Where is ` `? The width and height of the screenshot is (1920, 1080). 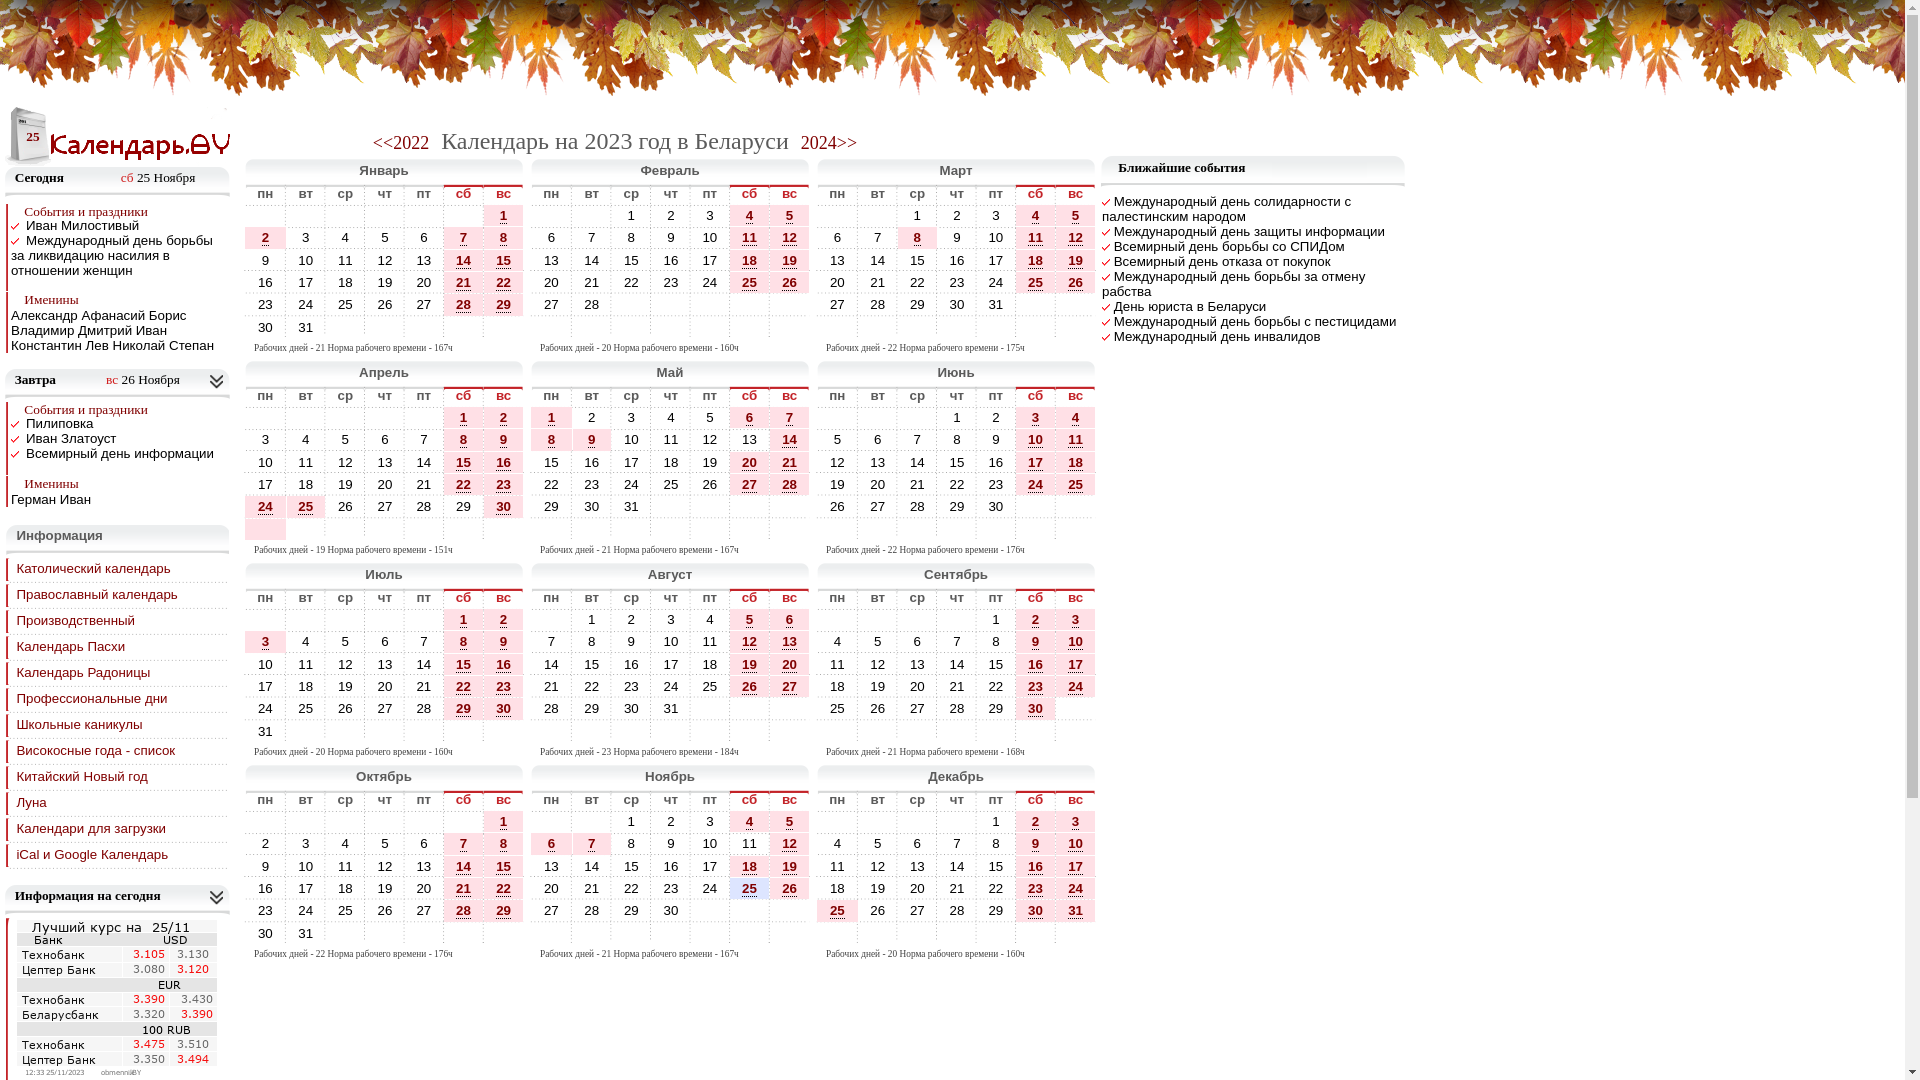
  is located at coordinates (592, 822).